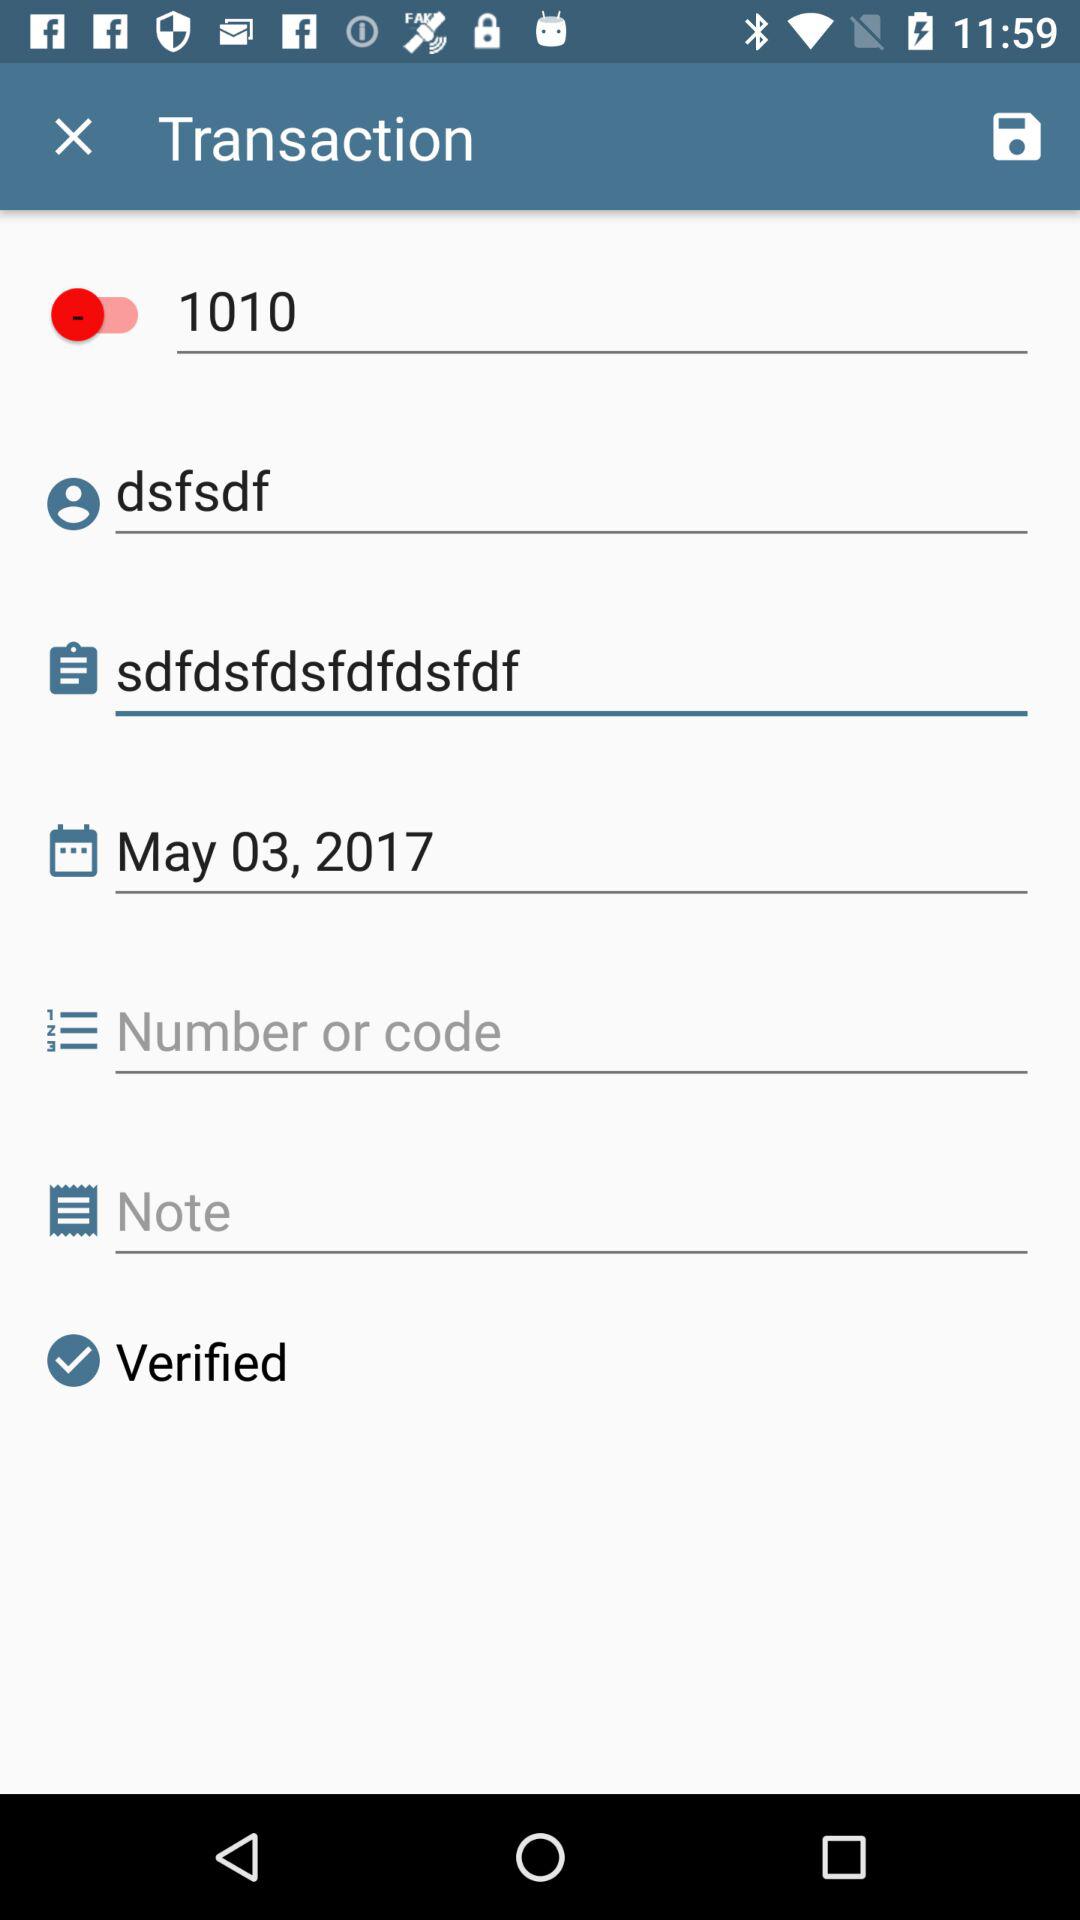 The width and height of the screenshot is (1080, 1920). I want to click on select account, so click(104, 314).